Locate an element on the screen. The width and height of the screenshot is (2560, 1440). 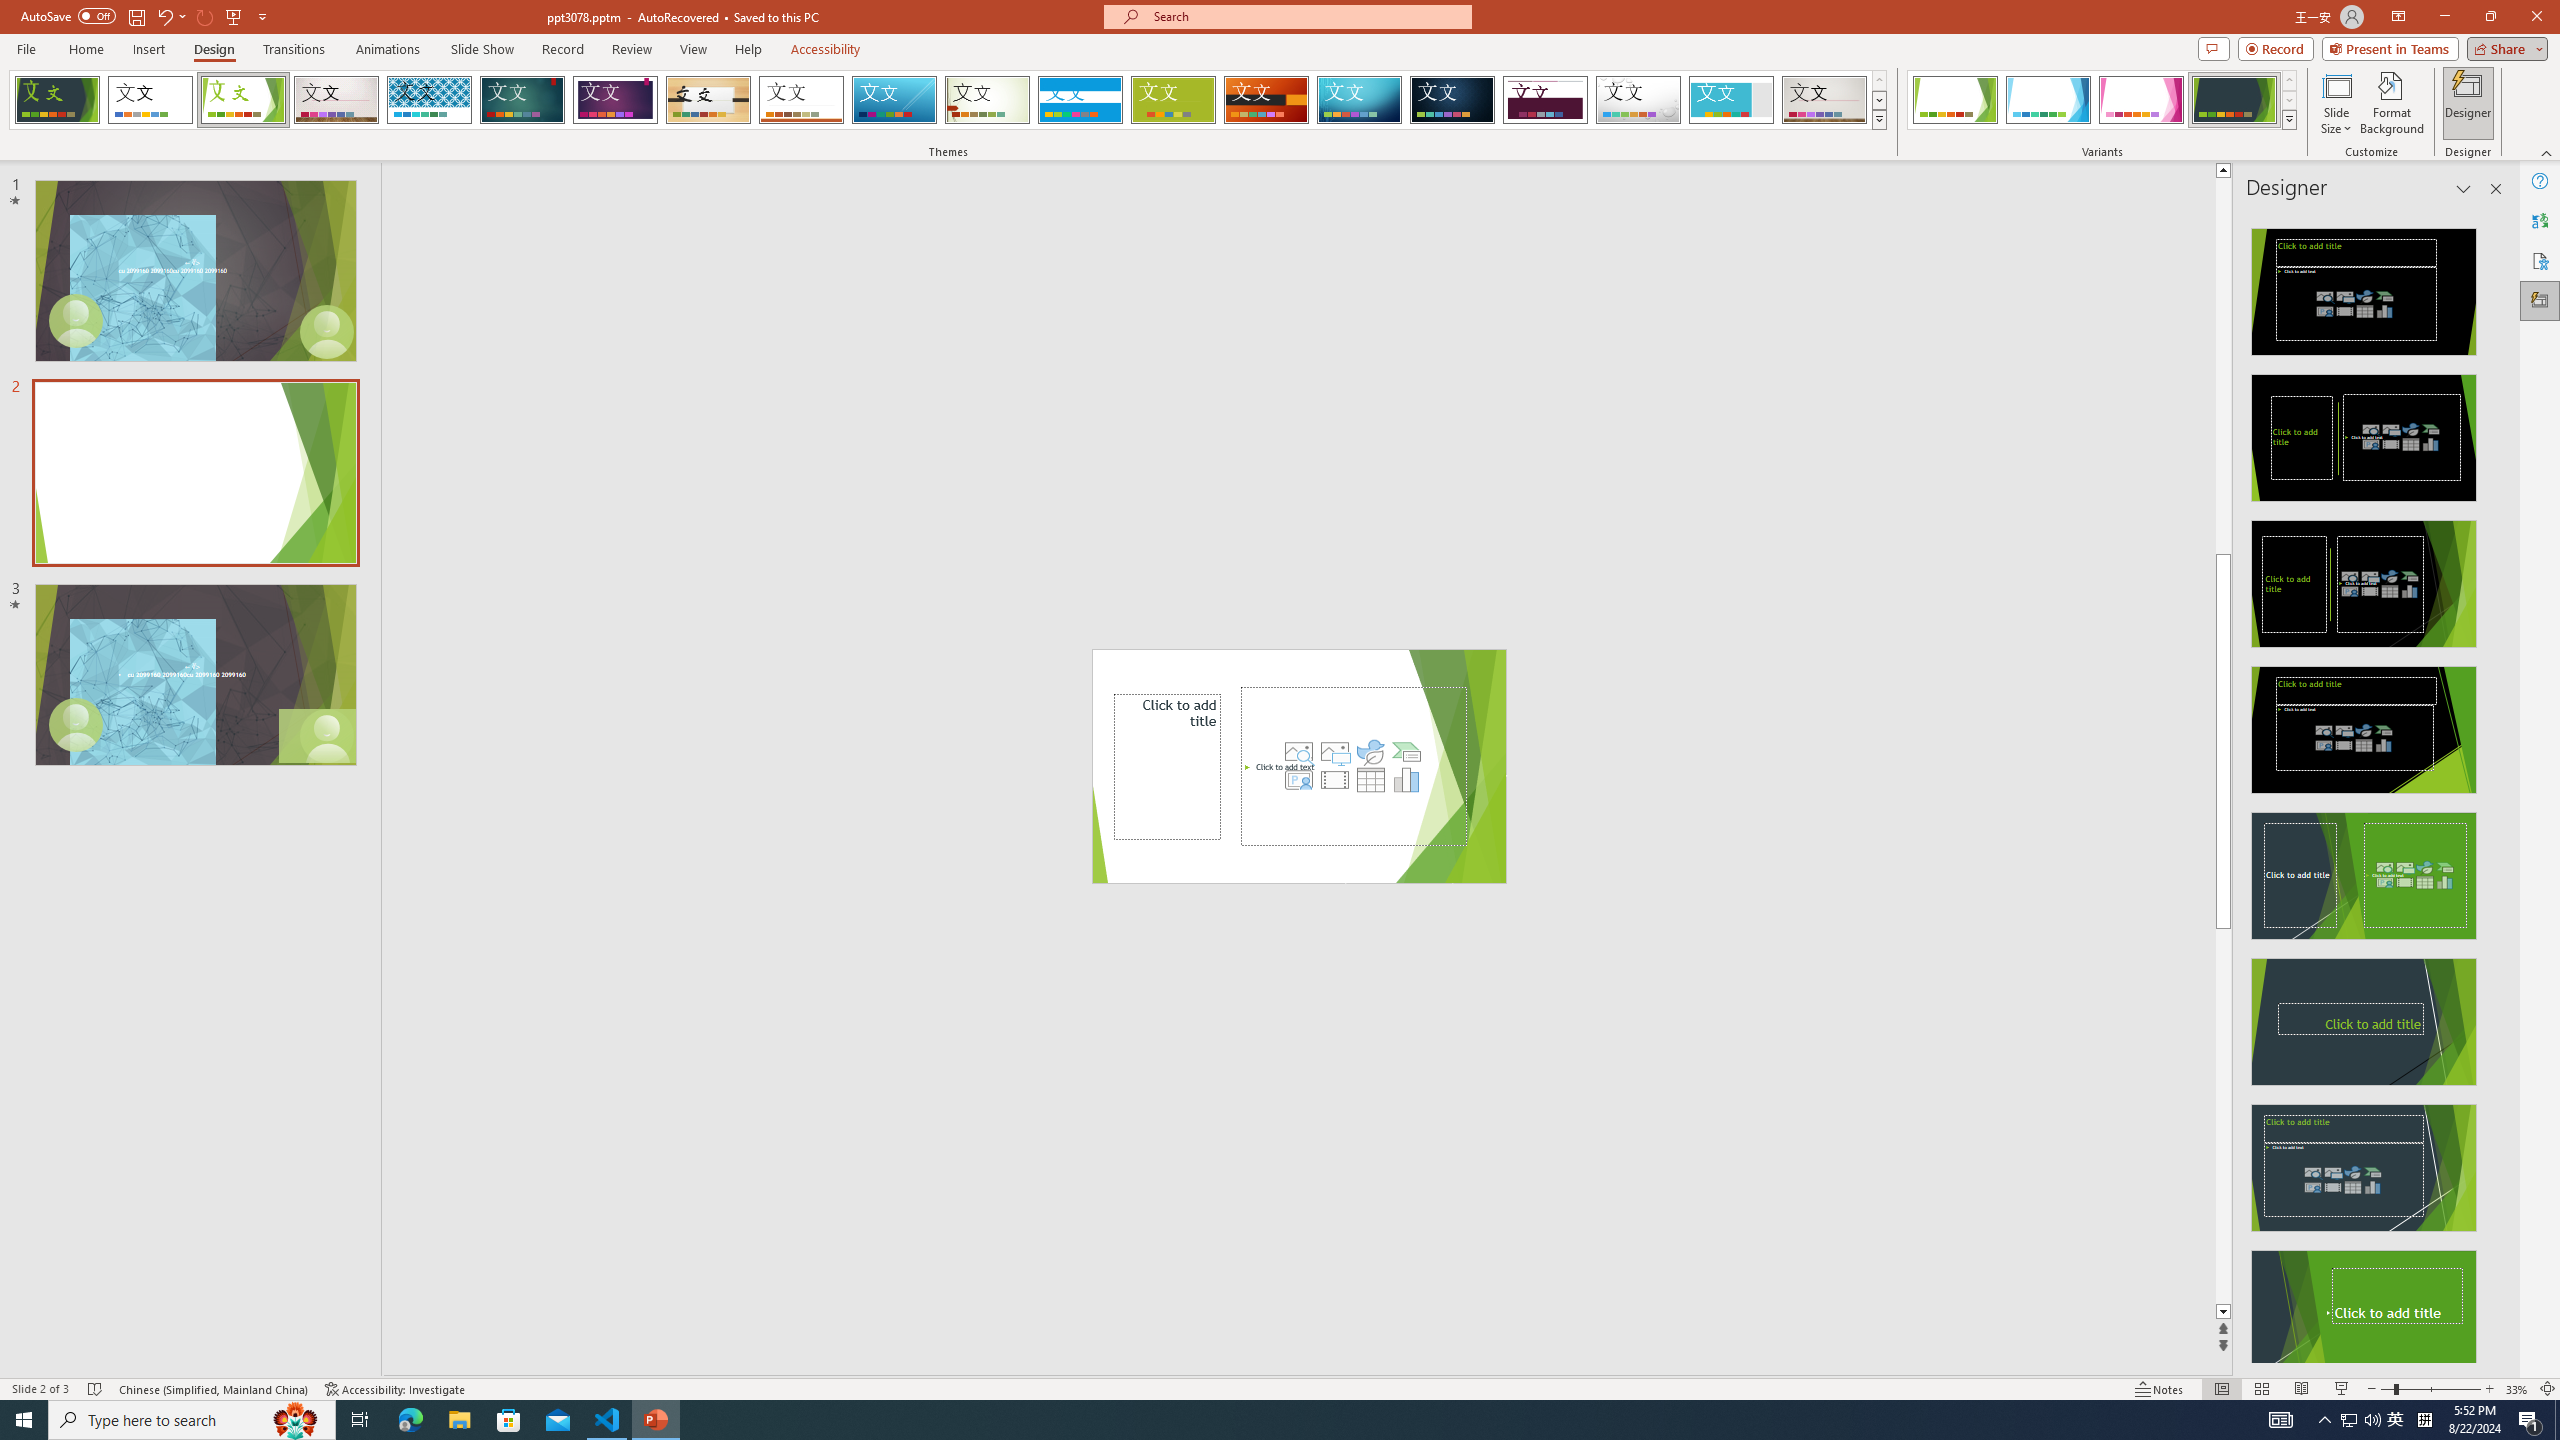
Circuit is located at coordinates (1359, 100).